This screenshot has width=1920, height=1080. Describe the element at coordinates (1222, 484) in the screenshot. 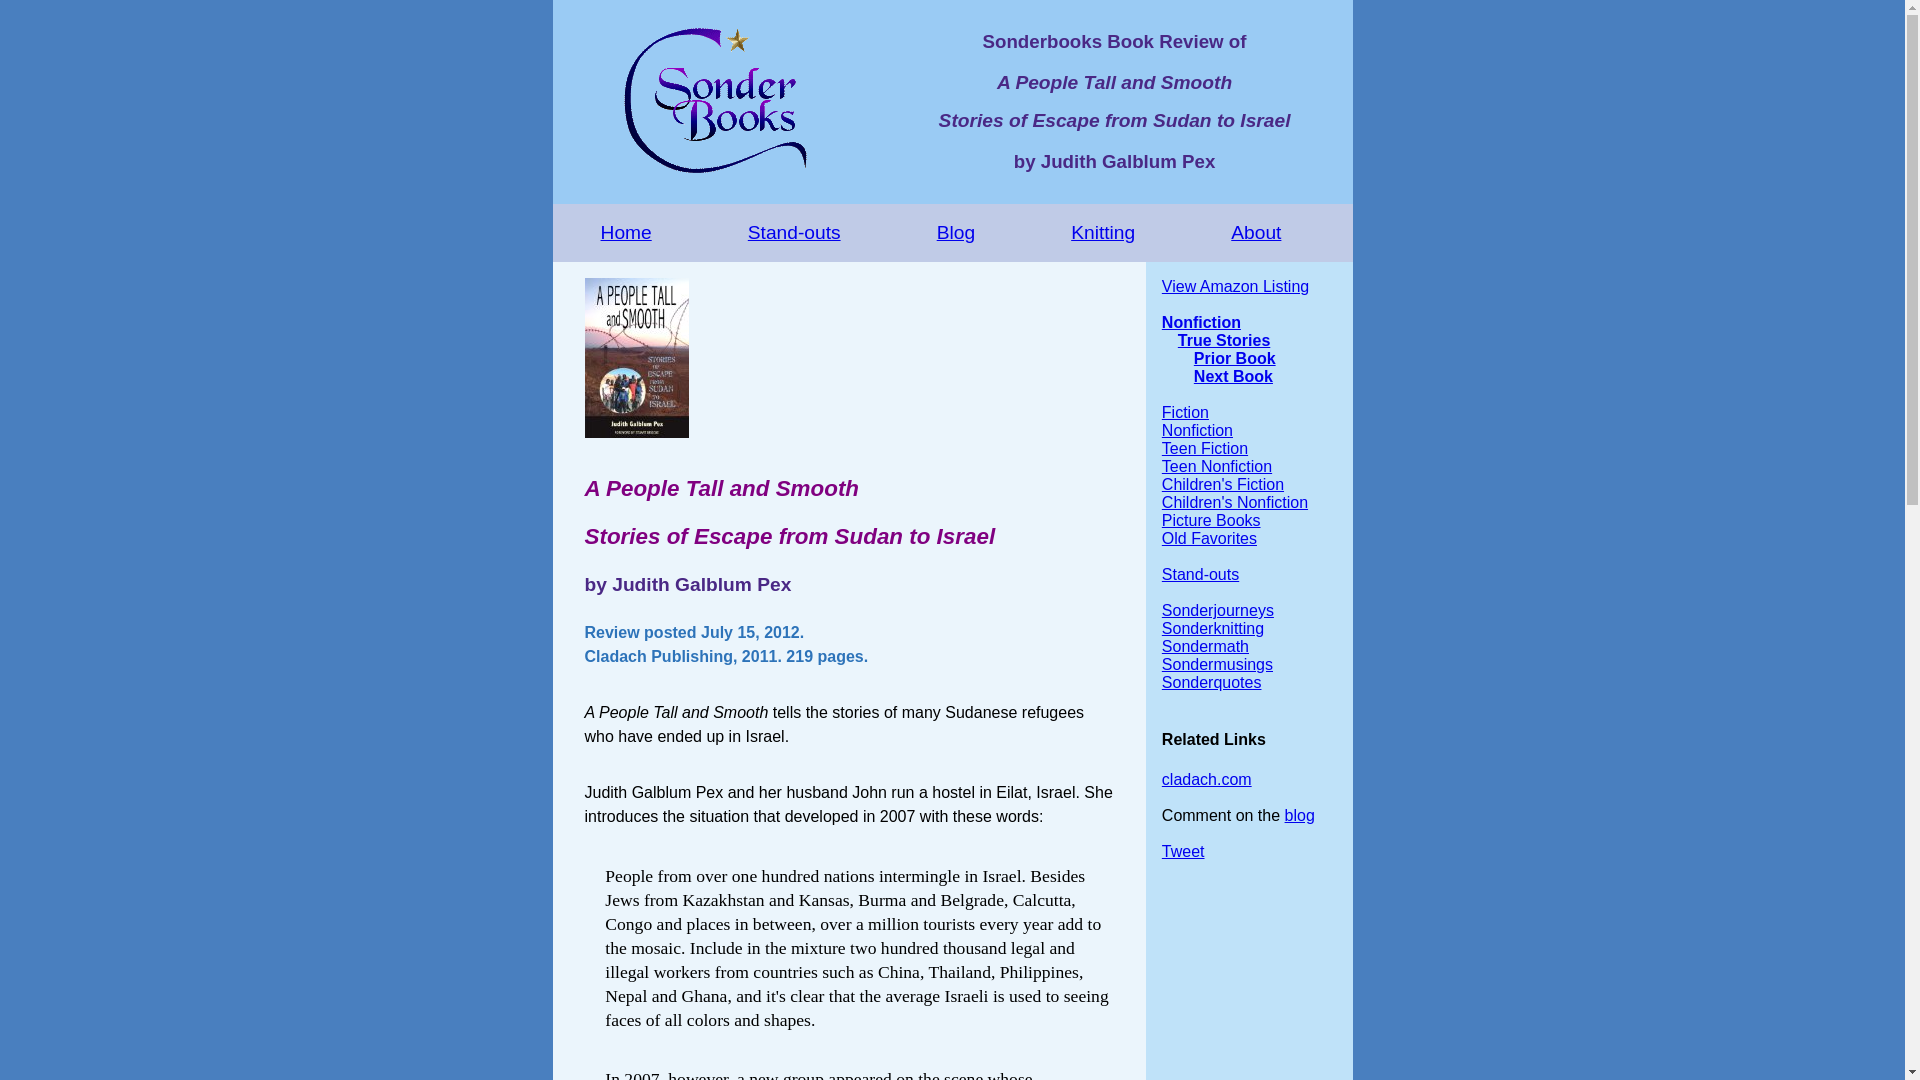

I see `Children's Fiction` at that location.